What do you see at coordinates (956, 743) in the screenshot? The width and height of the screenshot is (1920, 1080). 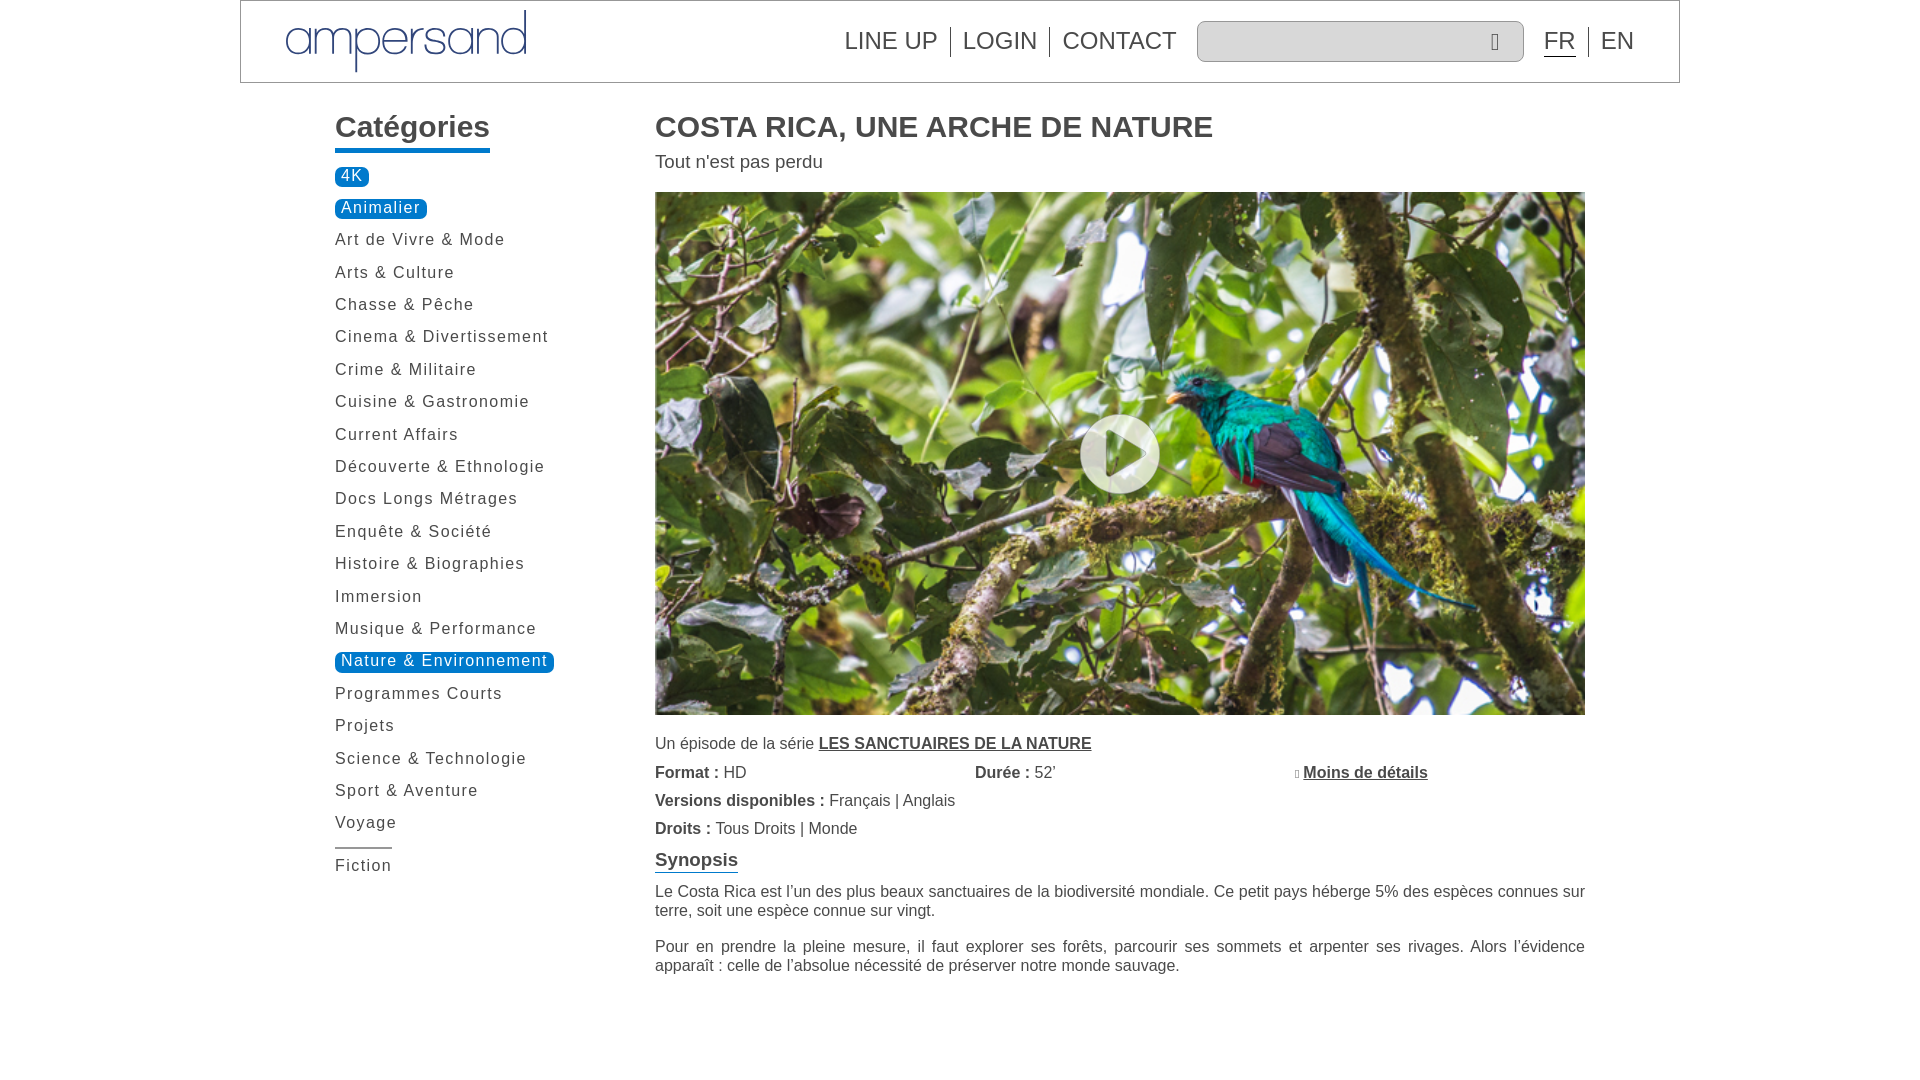 I see `LES SANCTUAIRES DE LA NATURE` at bounding box center [956, 743].